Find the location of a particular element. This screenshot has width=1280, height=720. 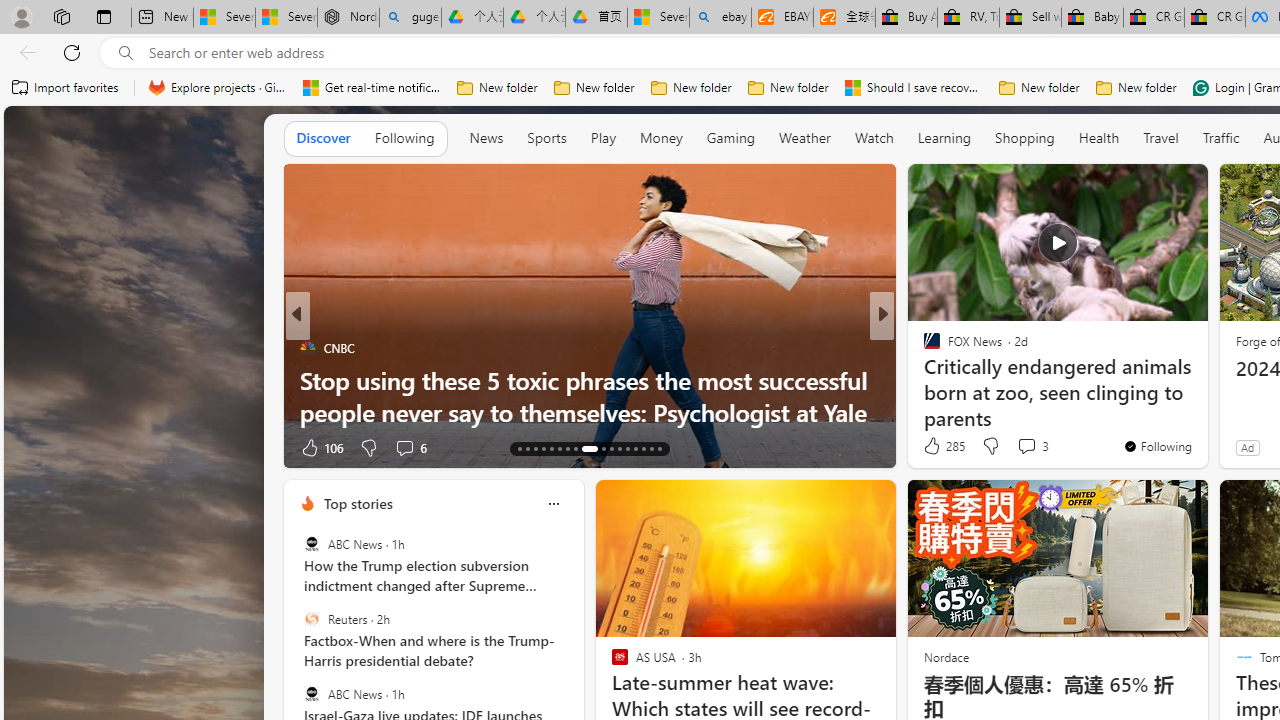

Search icon is located at coordinates (126, 53).